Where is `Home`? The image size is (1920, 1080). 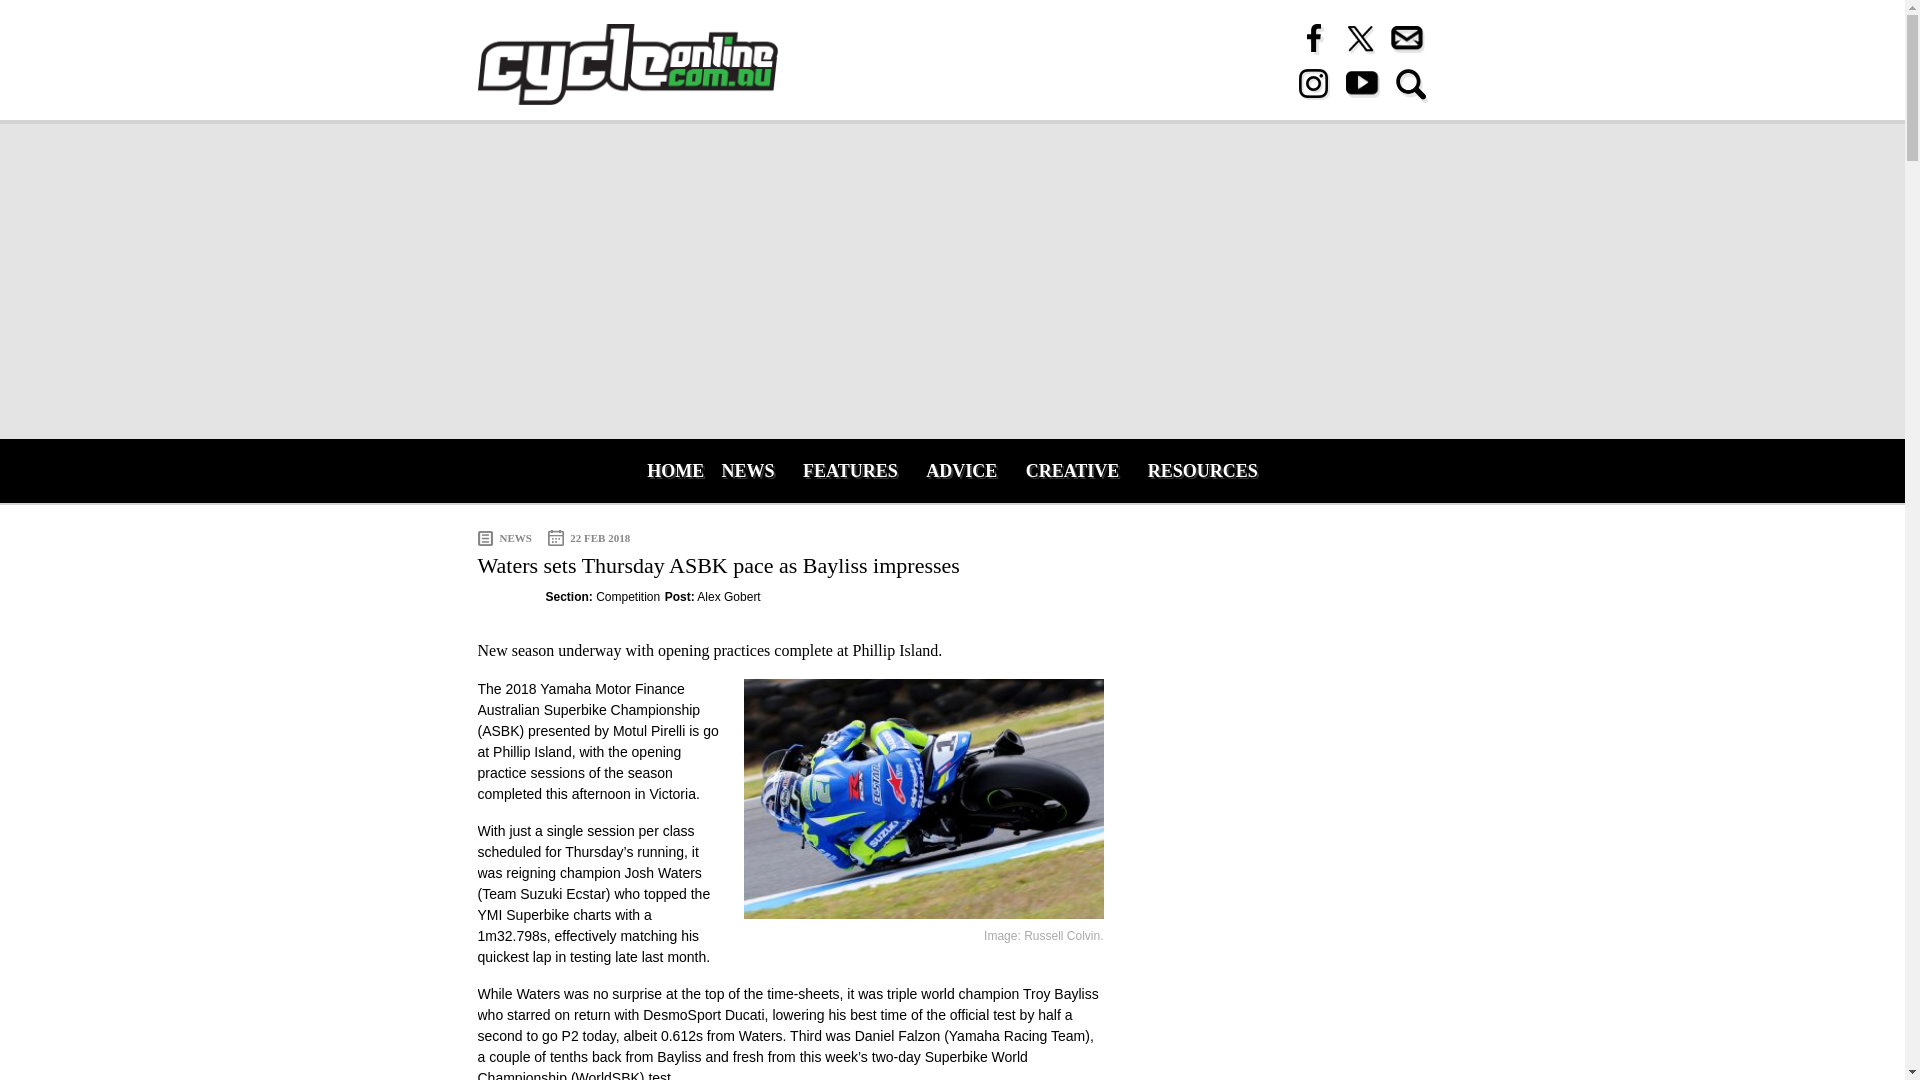
Home is located at coordinates (628, 64).